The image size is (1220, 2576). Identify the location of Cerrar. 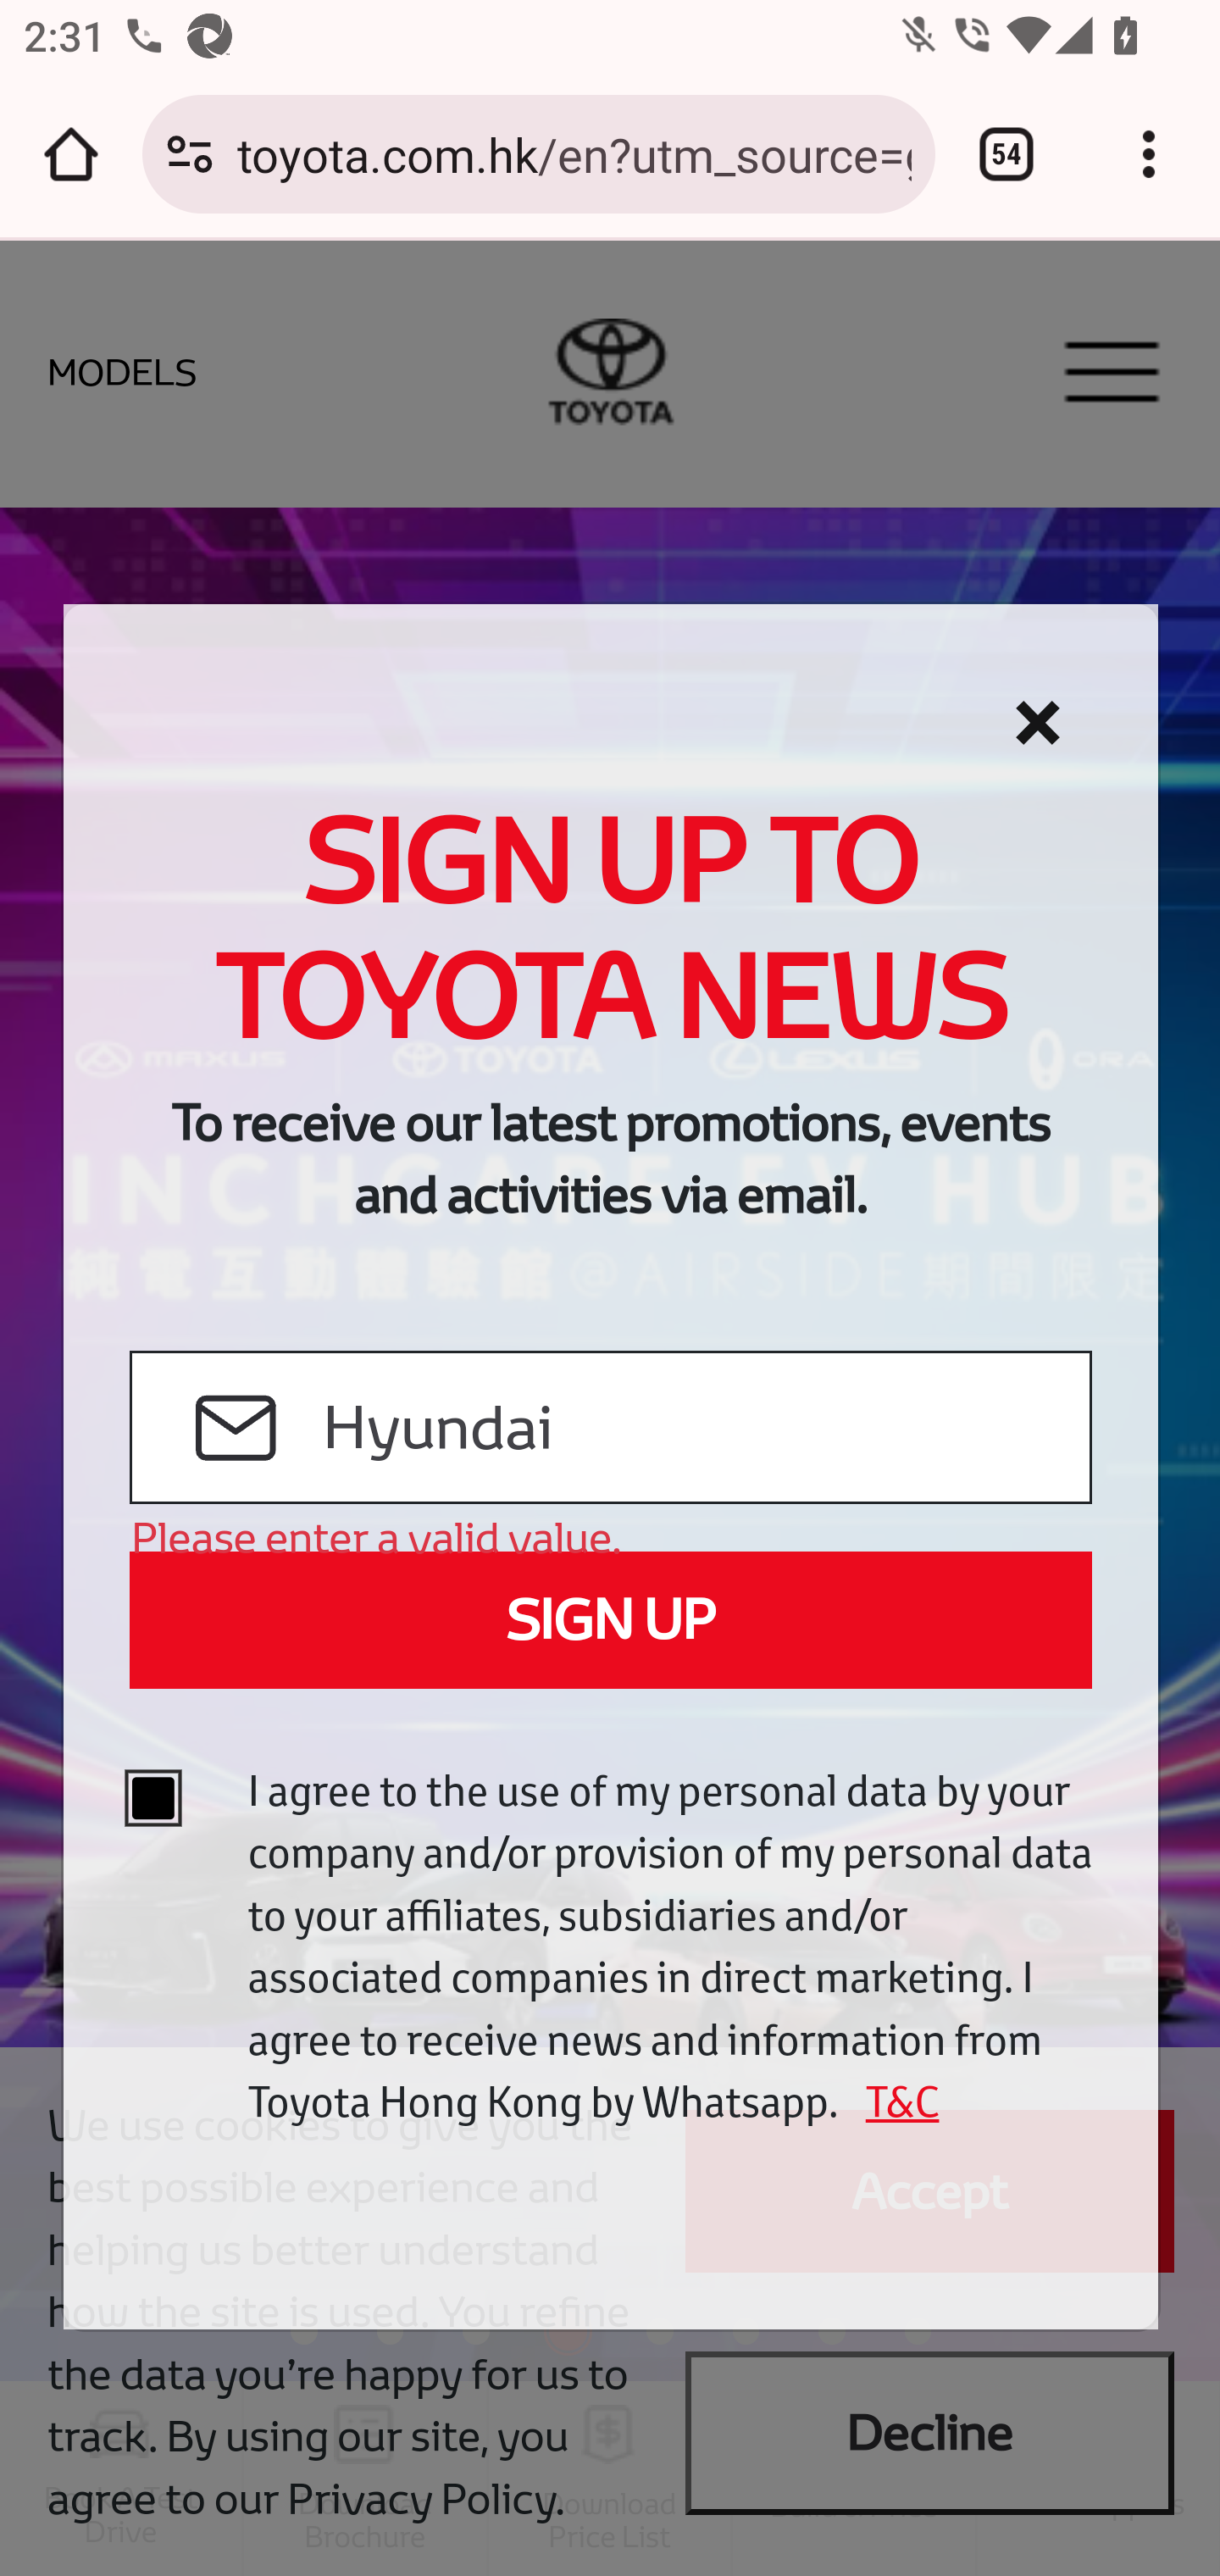
(1037, 724).